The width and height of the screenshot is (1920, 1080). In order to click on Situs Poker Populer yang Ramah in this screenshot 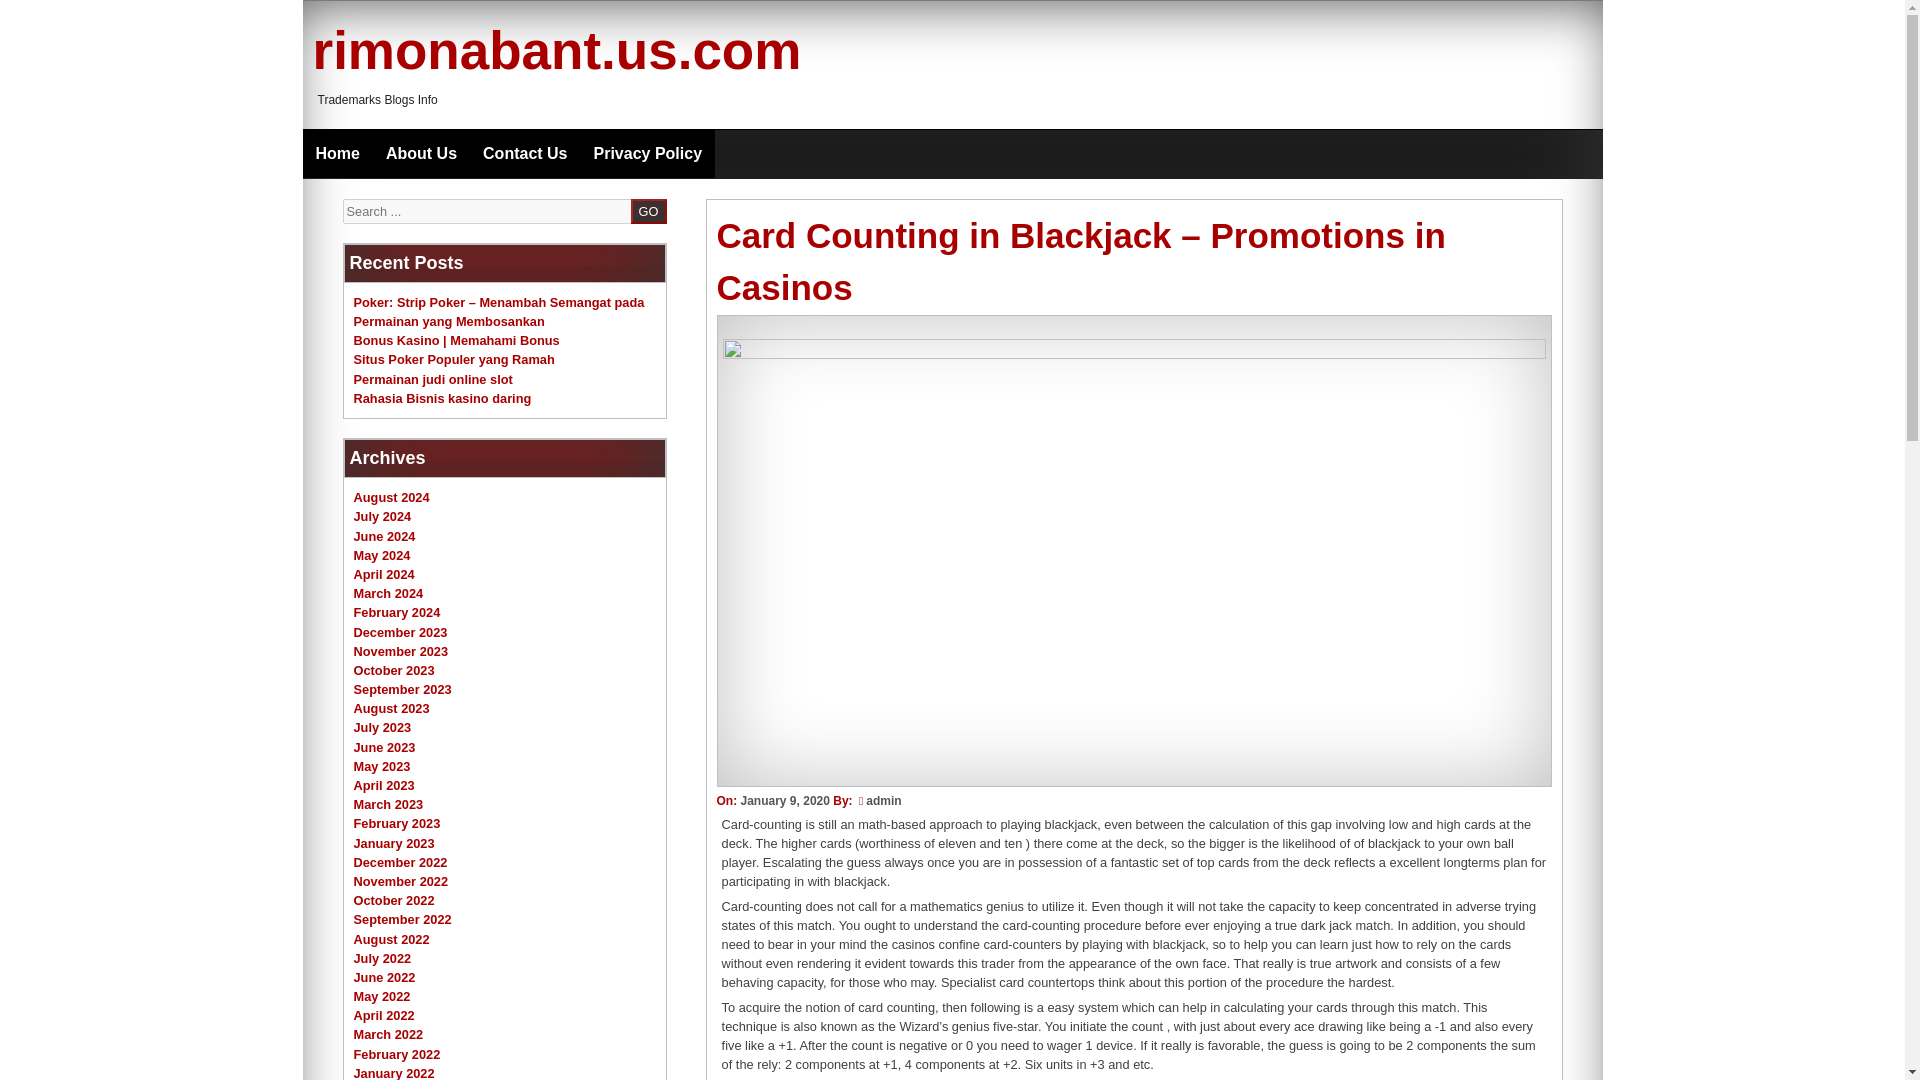, I will do `click(454, 360)`.